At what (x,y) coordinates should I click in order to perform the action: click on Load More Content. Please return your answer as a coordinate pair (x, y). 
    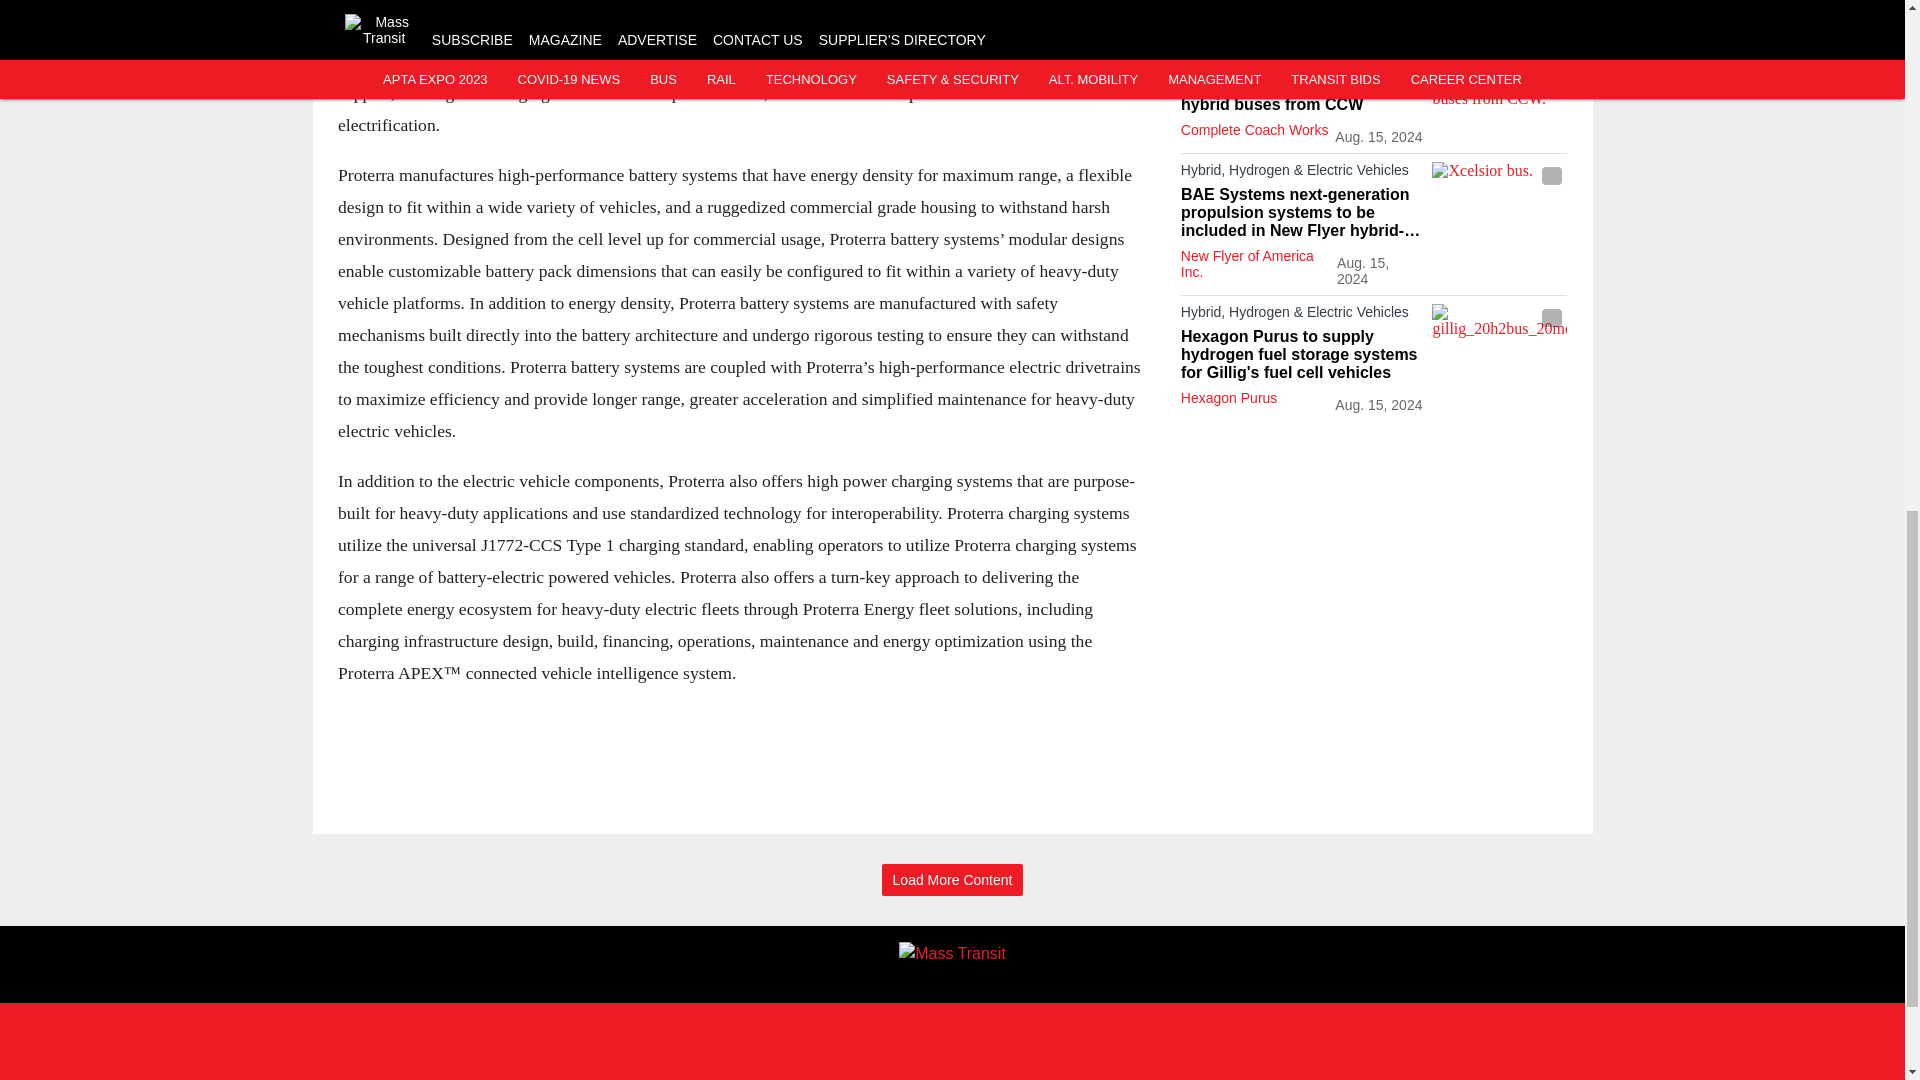
    Looking at the image, I should click on (952, 880).